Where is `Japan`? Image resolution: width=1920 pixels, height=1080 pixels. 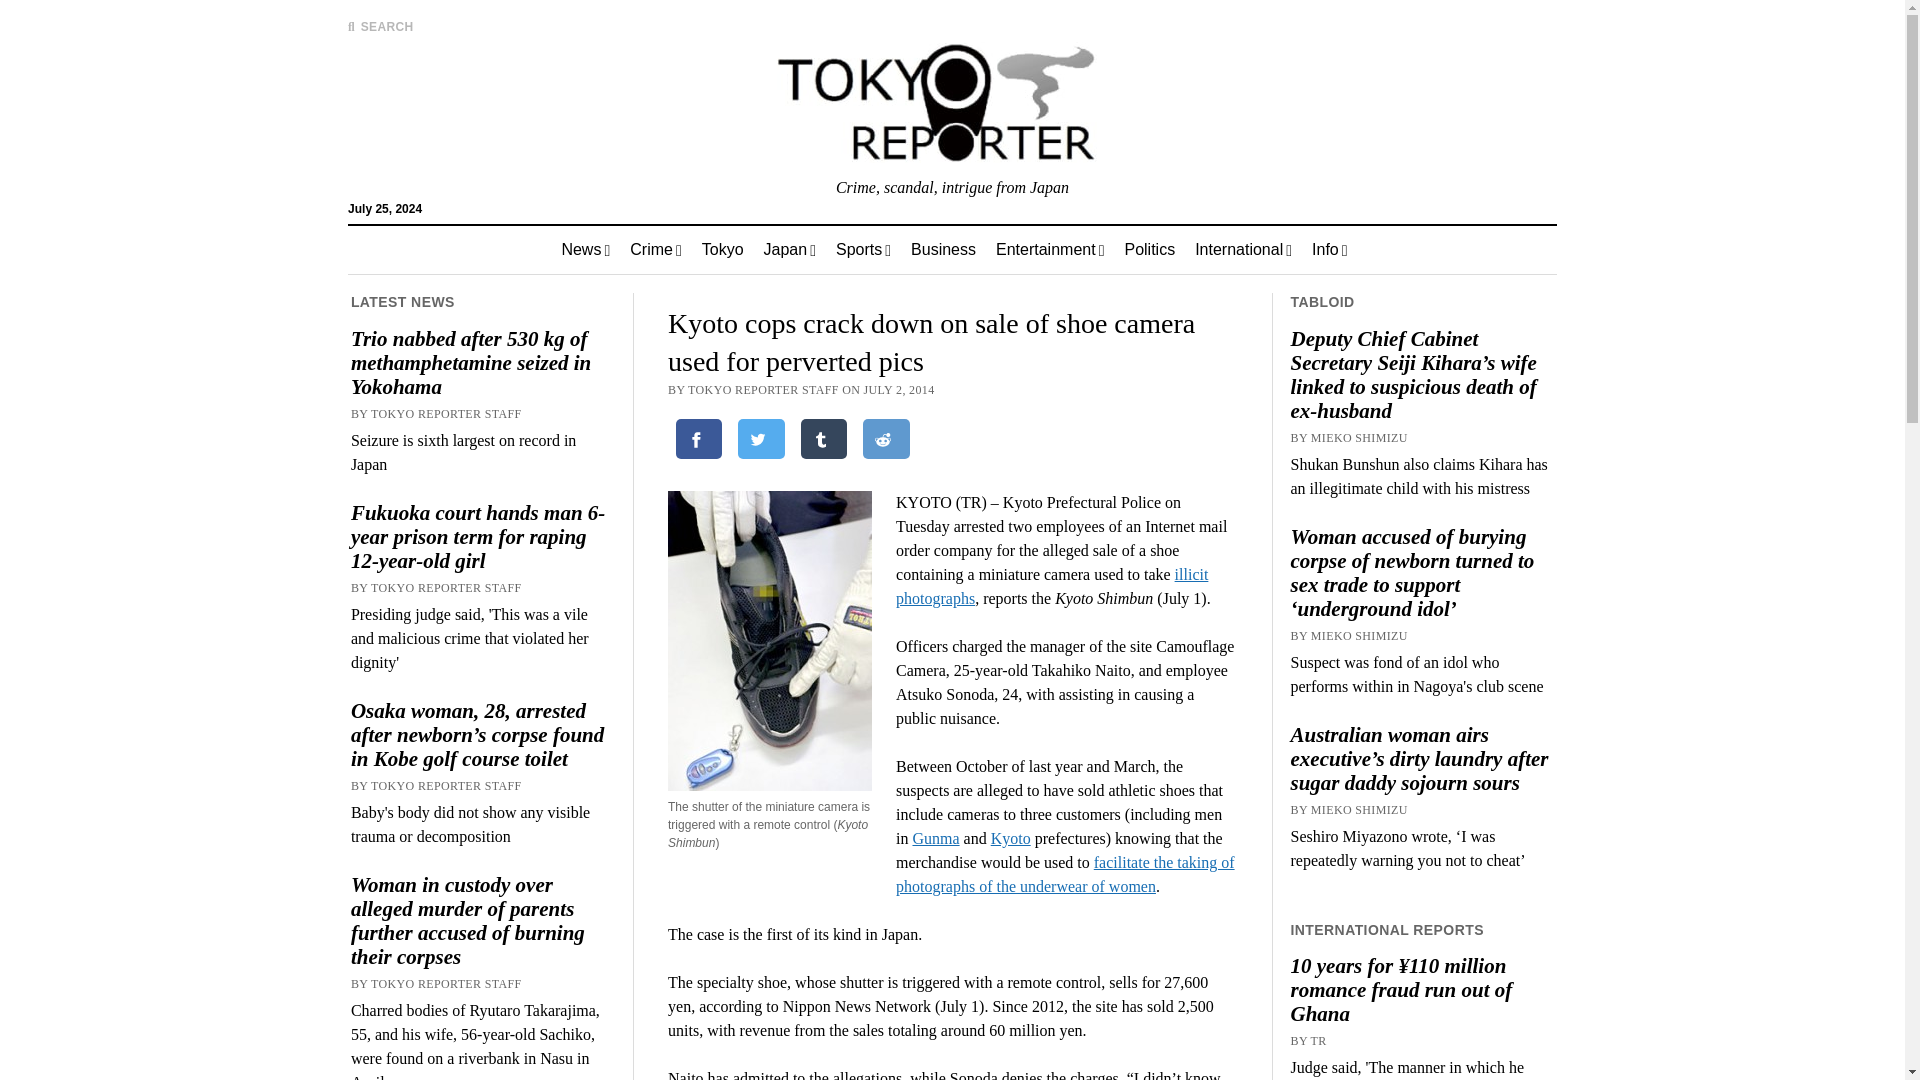
Japan is located at coordinates (790, 250).